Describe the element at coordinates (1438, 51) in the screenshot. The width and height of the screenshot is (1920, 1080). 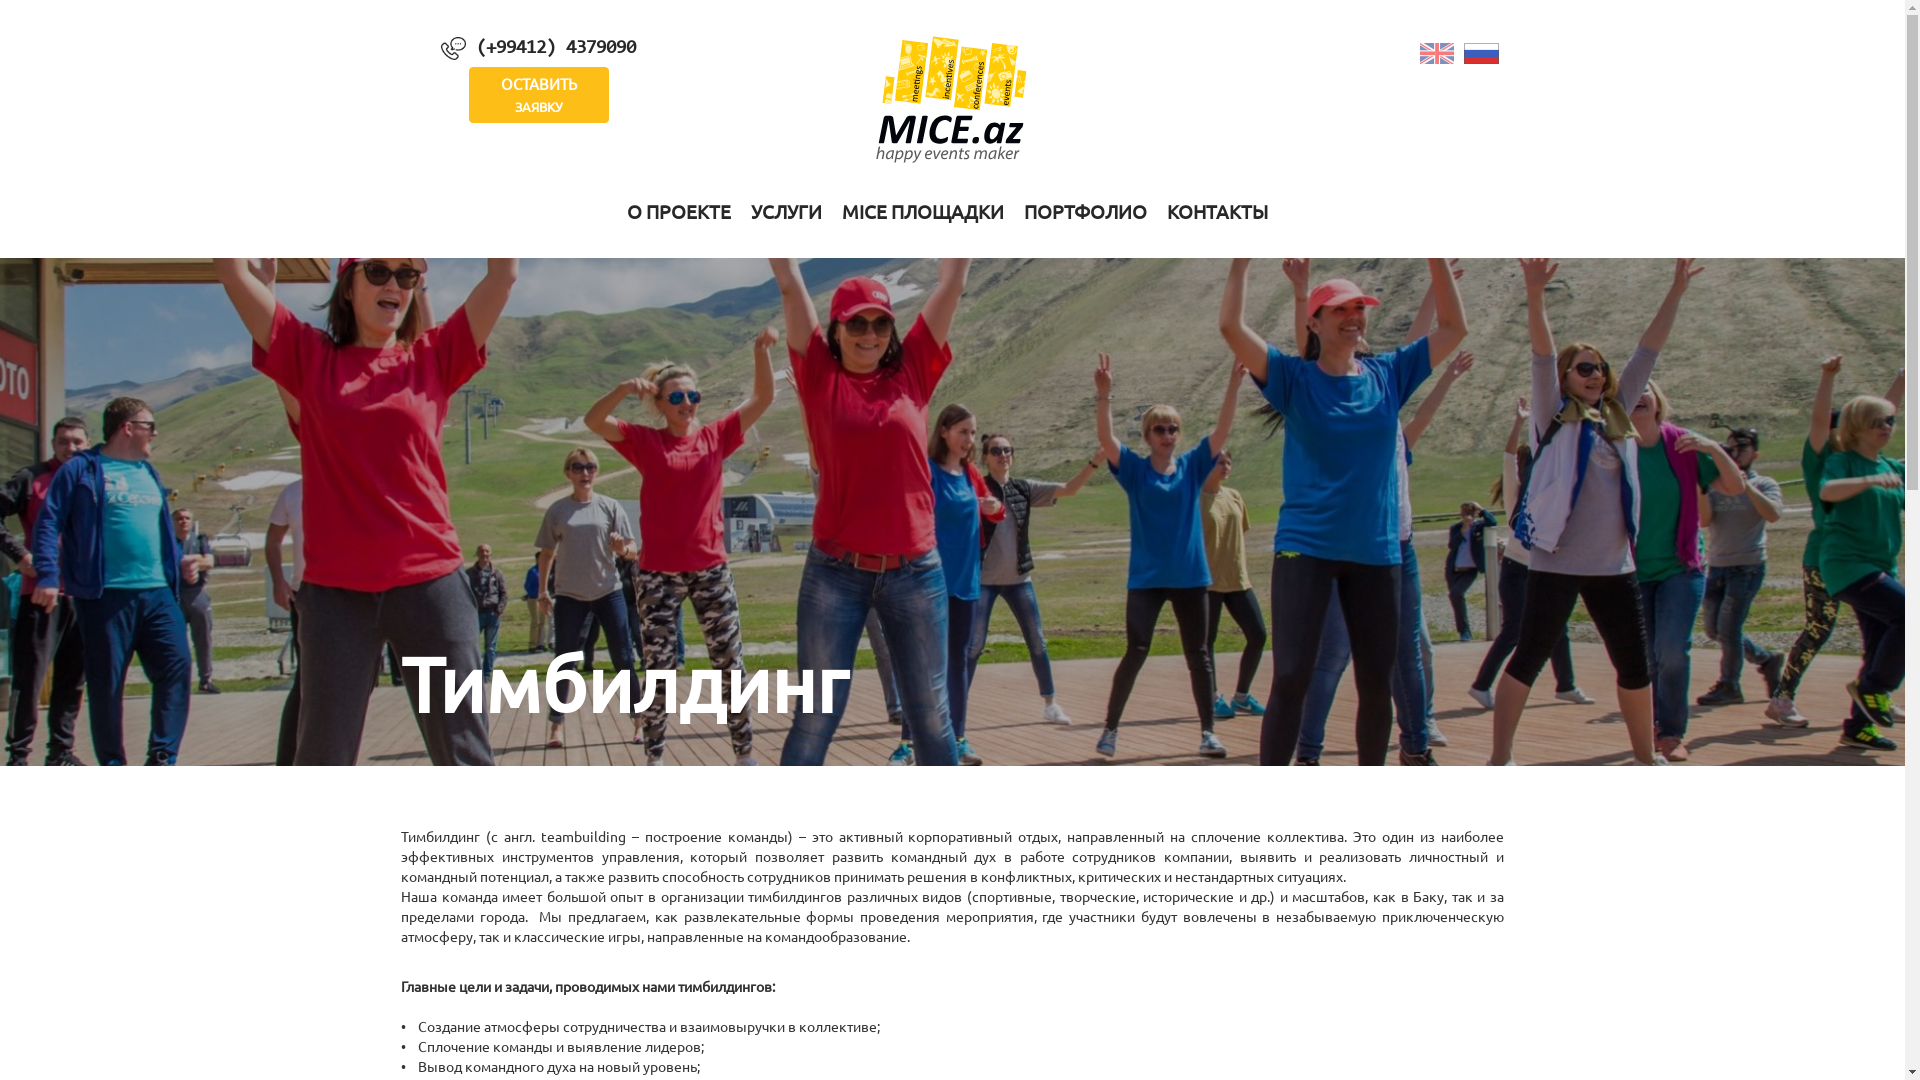
I see `English` at that location.